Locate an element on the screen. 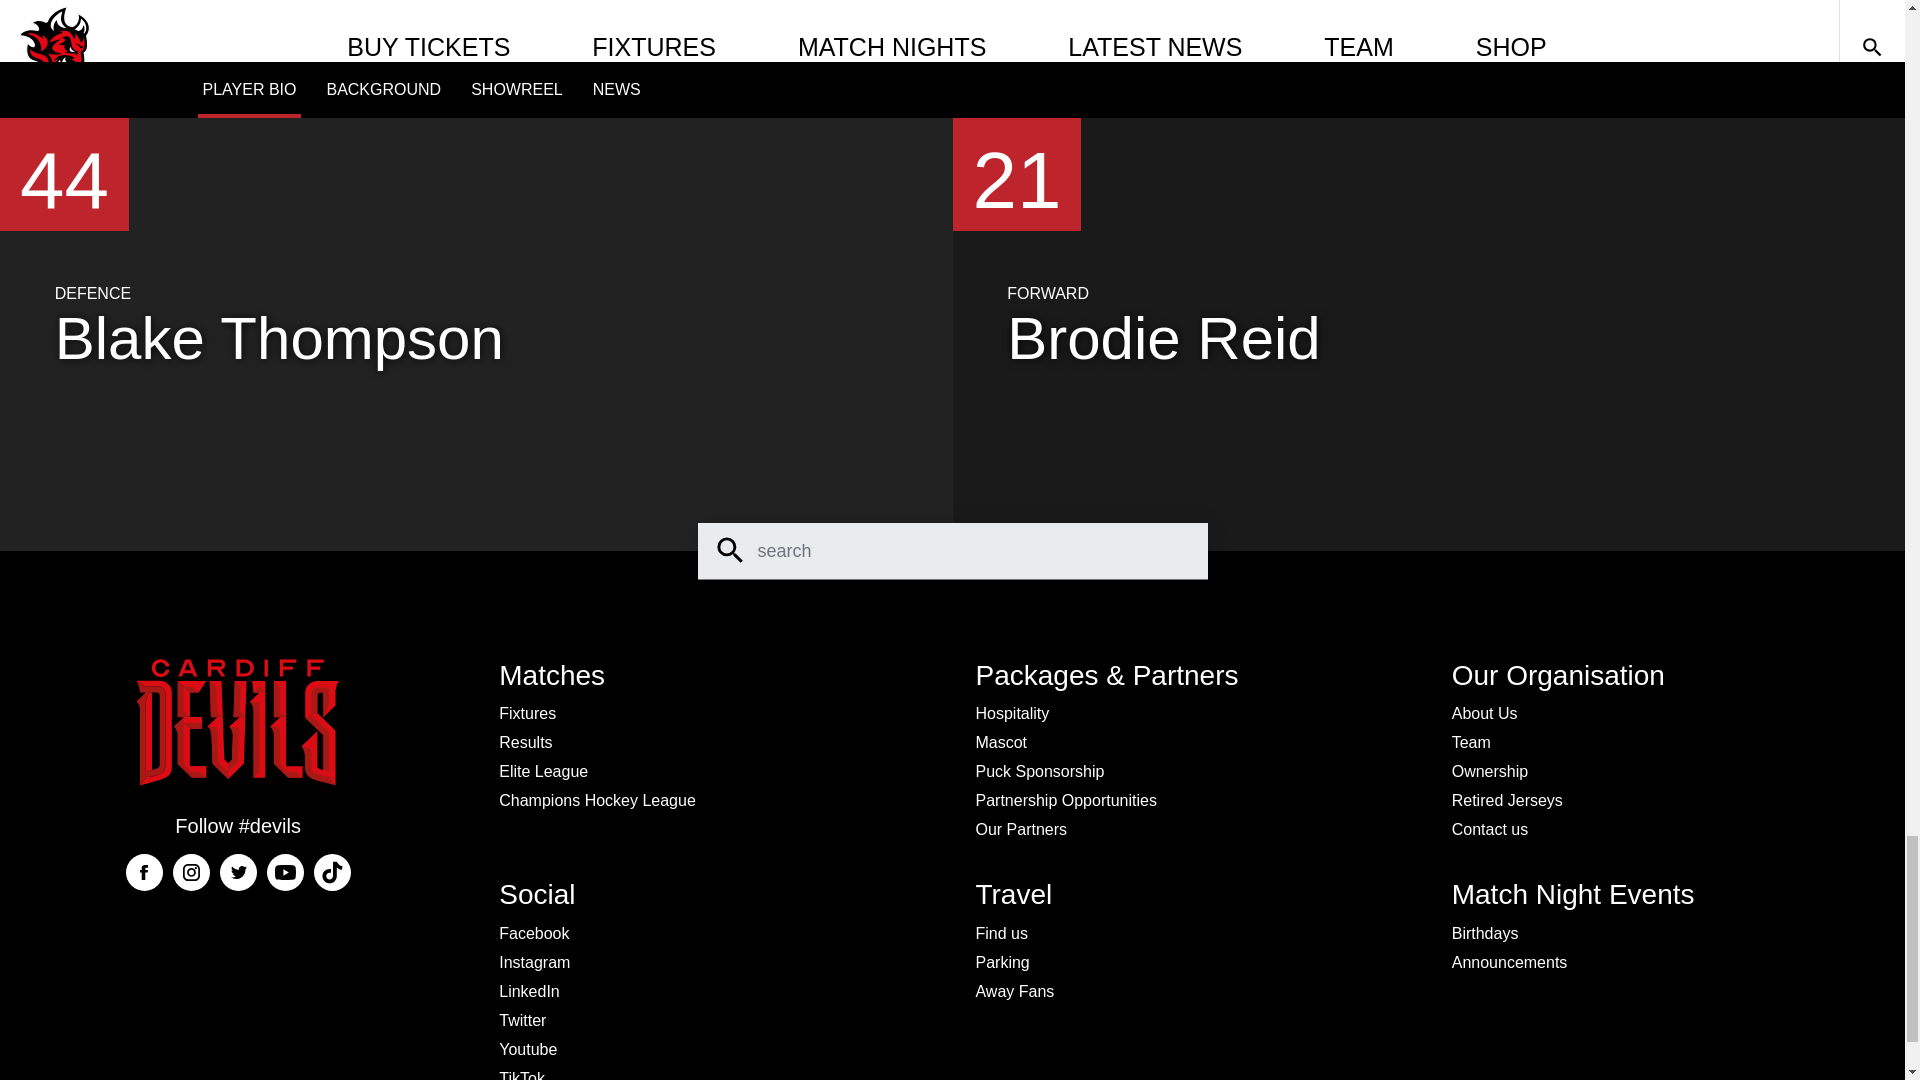 The width and height of the screenshot is (1920, 1080). mosey-cele.jpg is located at coordinates (568, 18).